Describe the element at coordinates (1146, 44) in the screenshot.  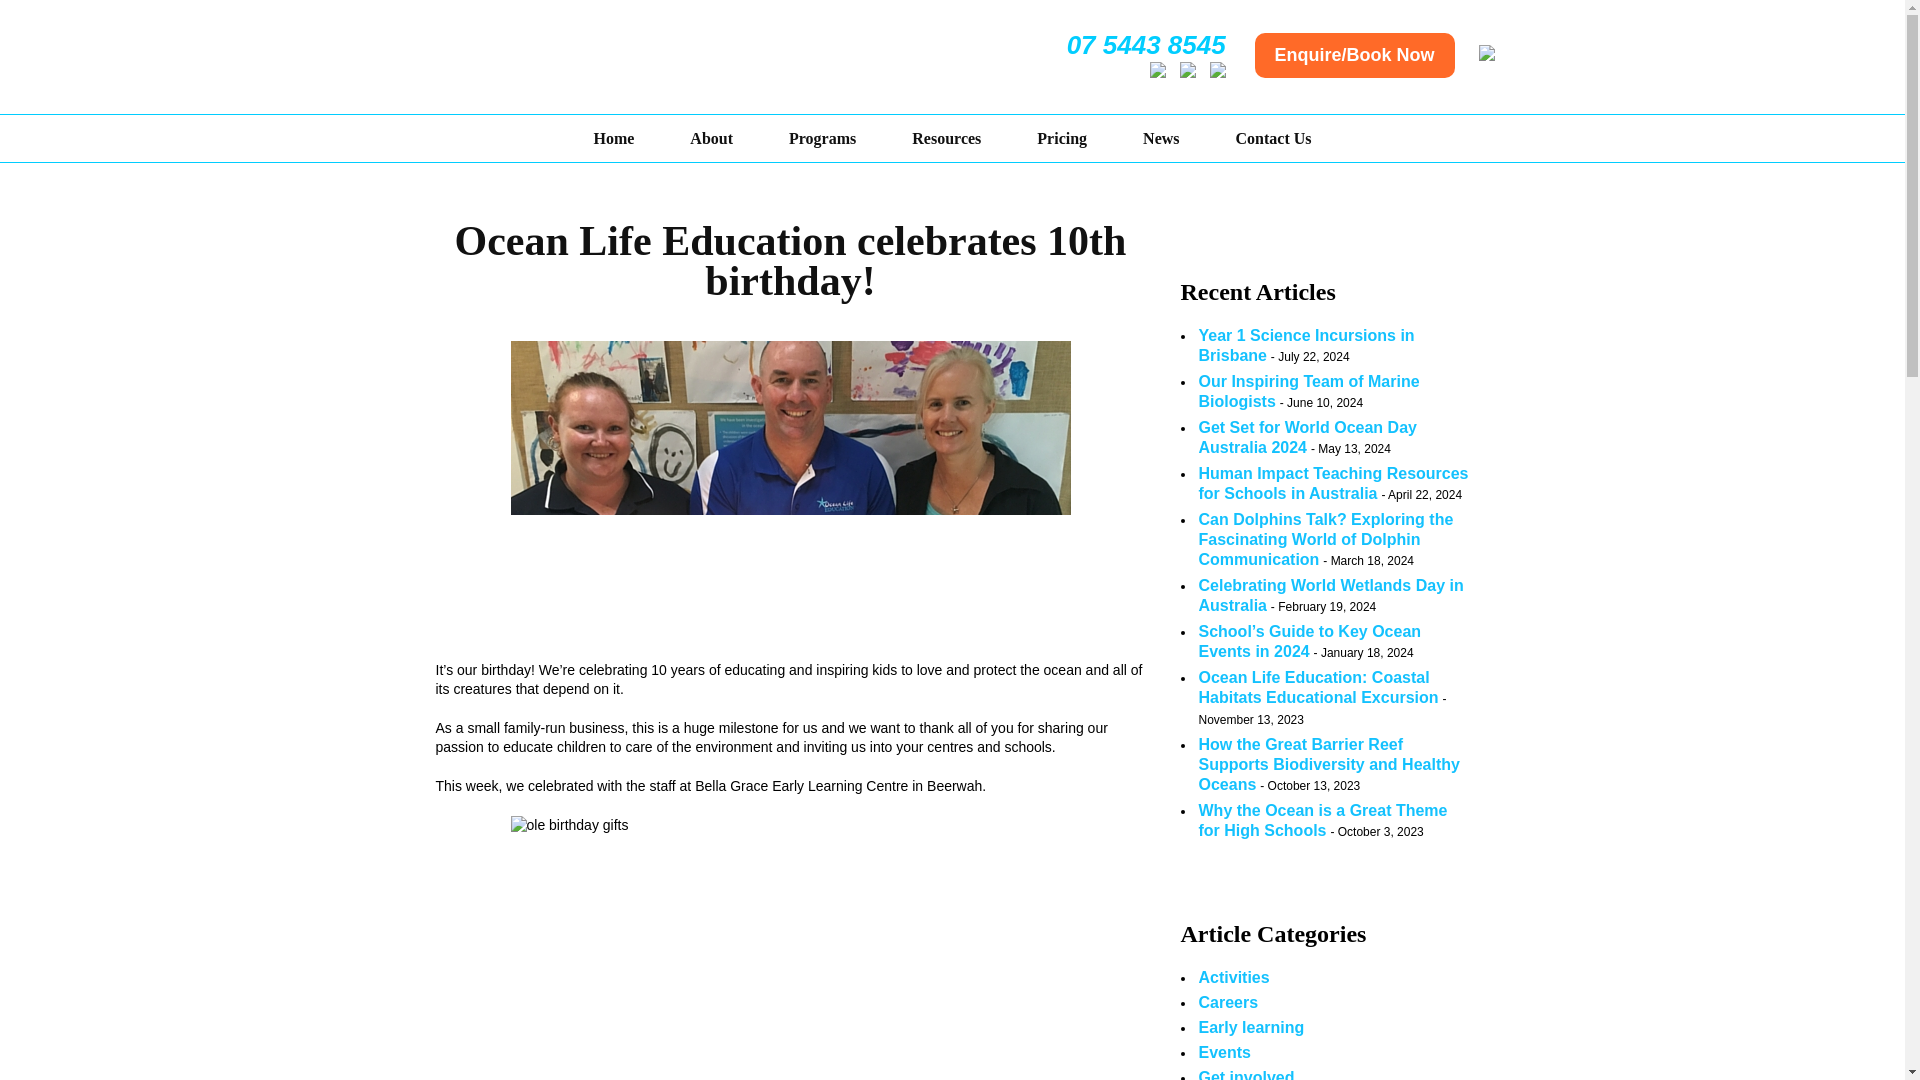
I see `07 5443 8545` at that location.